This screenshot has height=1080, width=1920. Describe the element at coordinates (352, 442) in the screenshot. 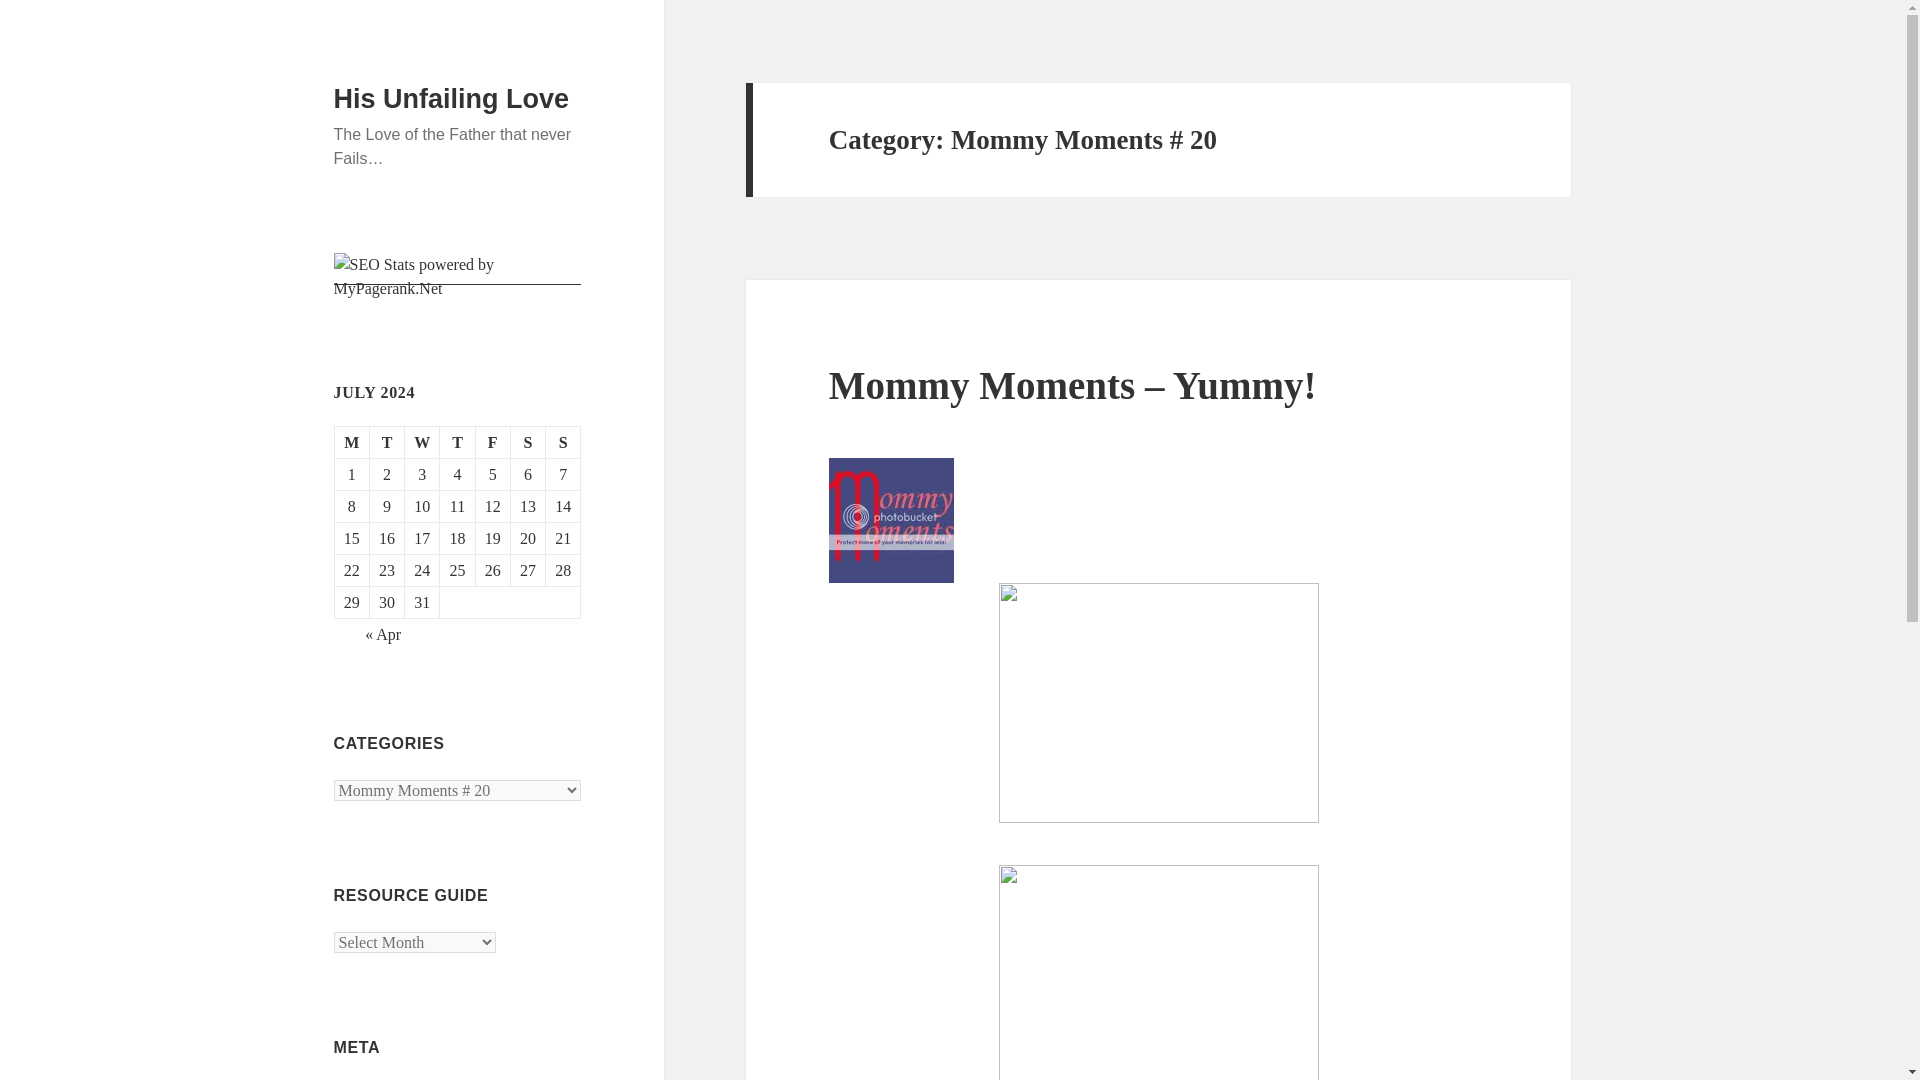

I see `Monday` at that location.